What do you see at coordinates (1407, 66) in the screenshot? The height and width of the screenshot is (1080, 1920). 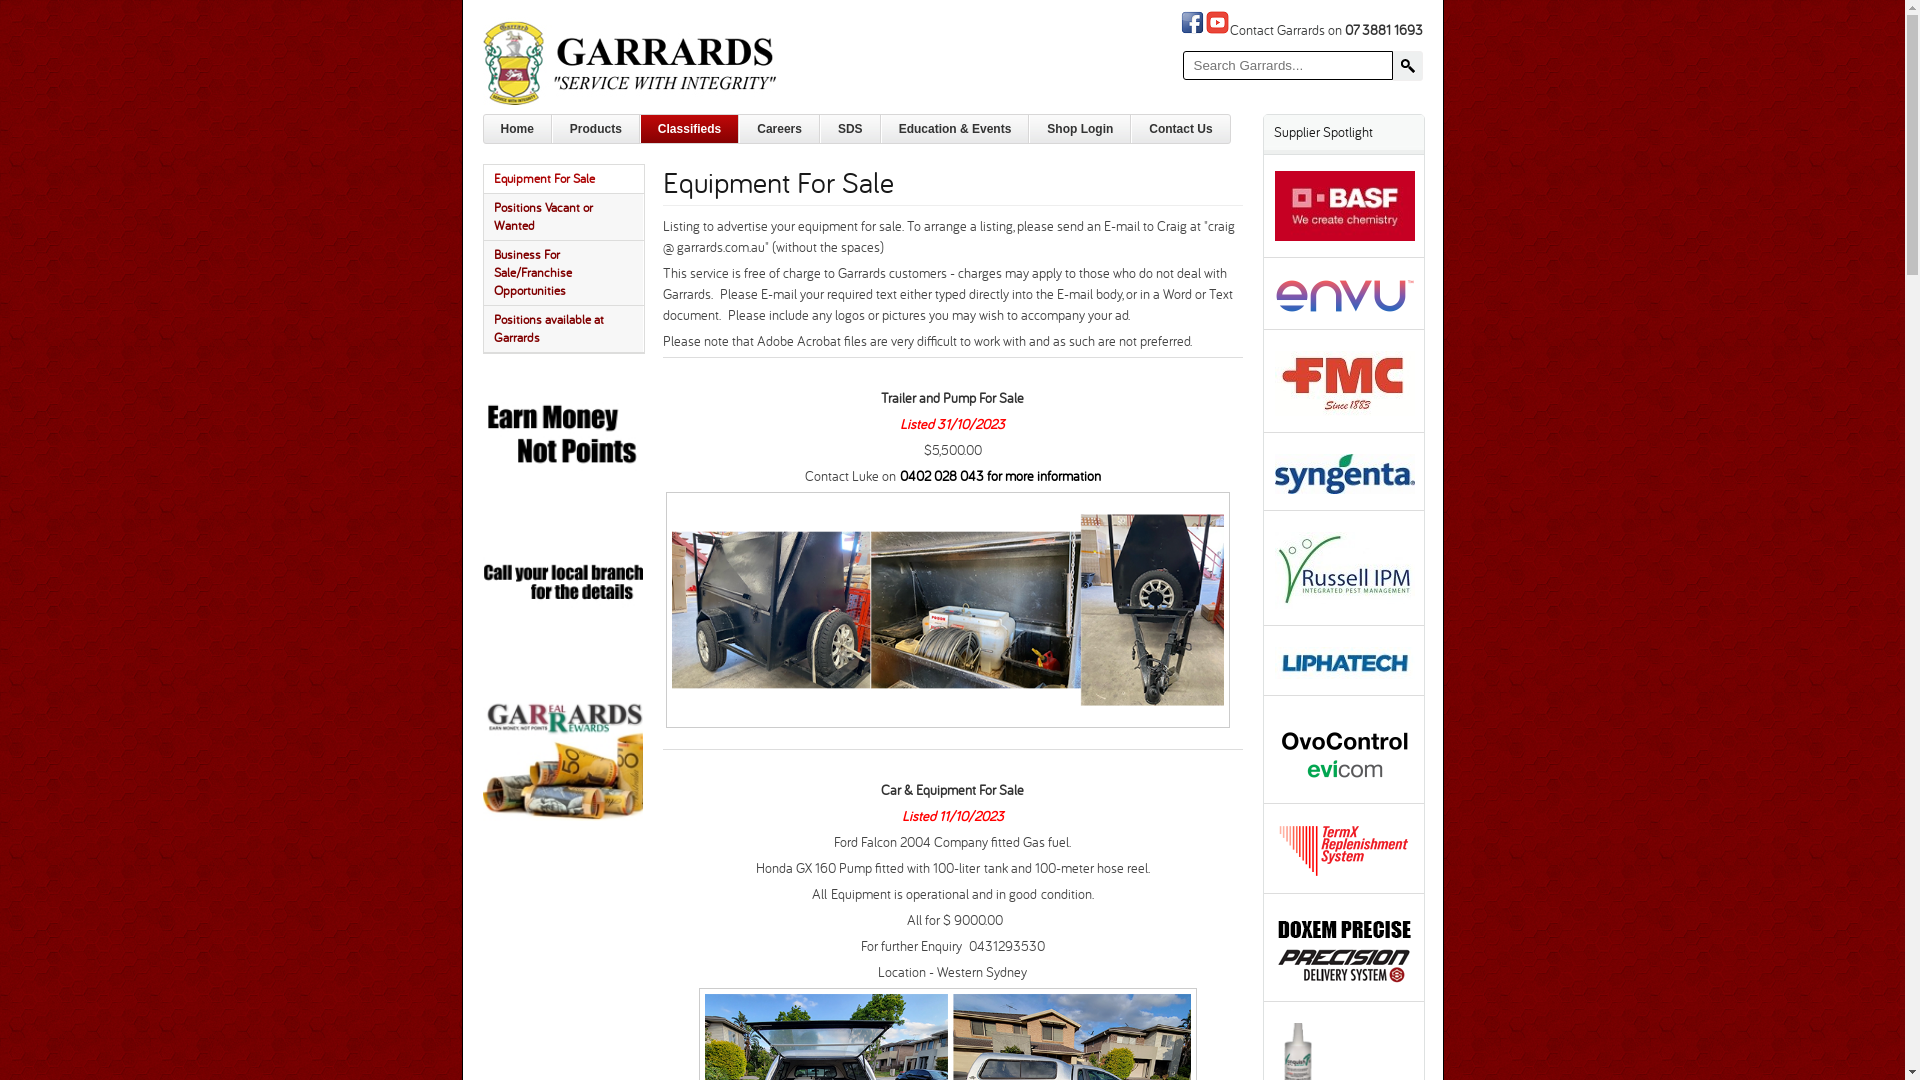 I see `Search` at bounding box center [1407, 66].